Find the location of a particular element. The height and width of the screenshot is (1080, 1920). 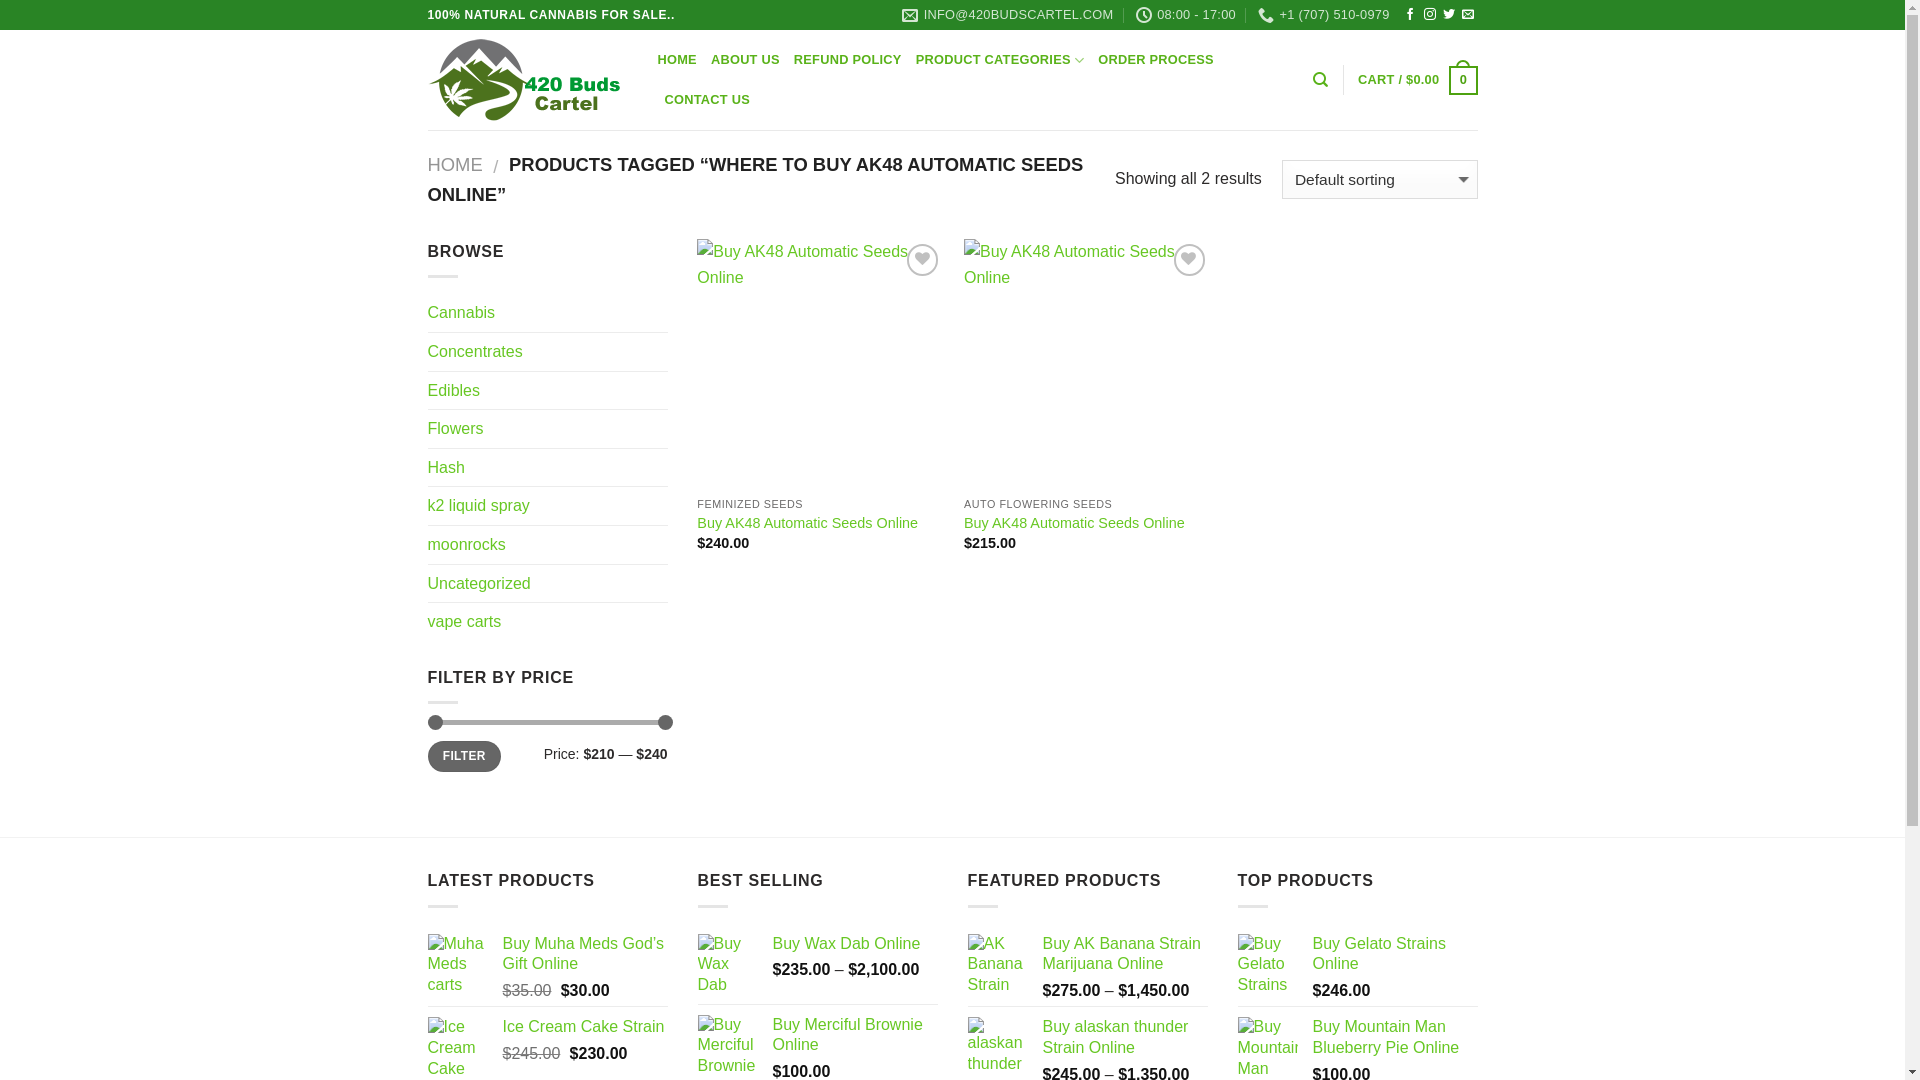

Follow on Instagram is located at coordinates (1430, 15).